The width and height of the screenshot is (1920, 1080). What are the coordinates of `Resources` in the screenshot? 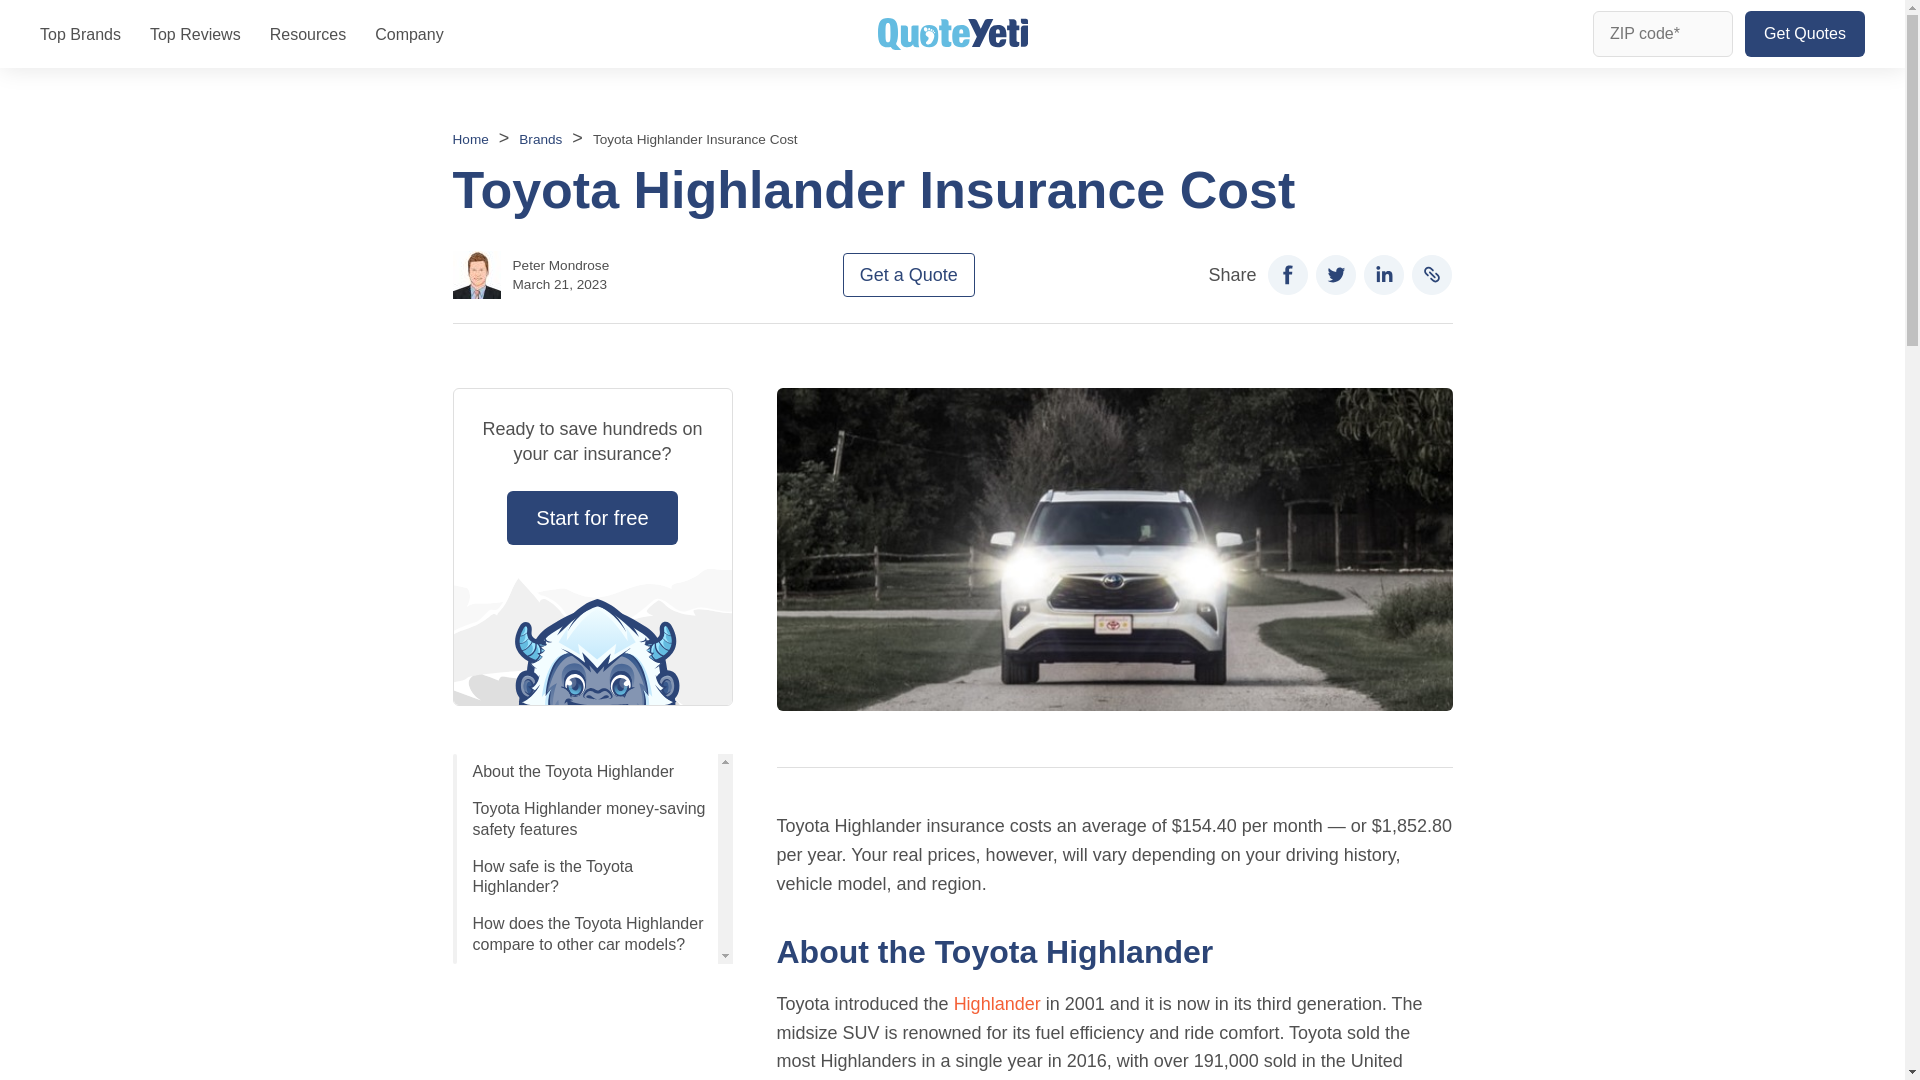 It's located at (308, 34).